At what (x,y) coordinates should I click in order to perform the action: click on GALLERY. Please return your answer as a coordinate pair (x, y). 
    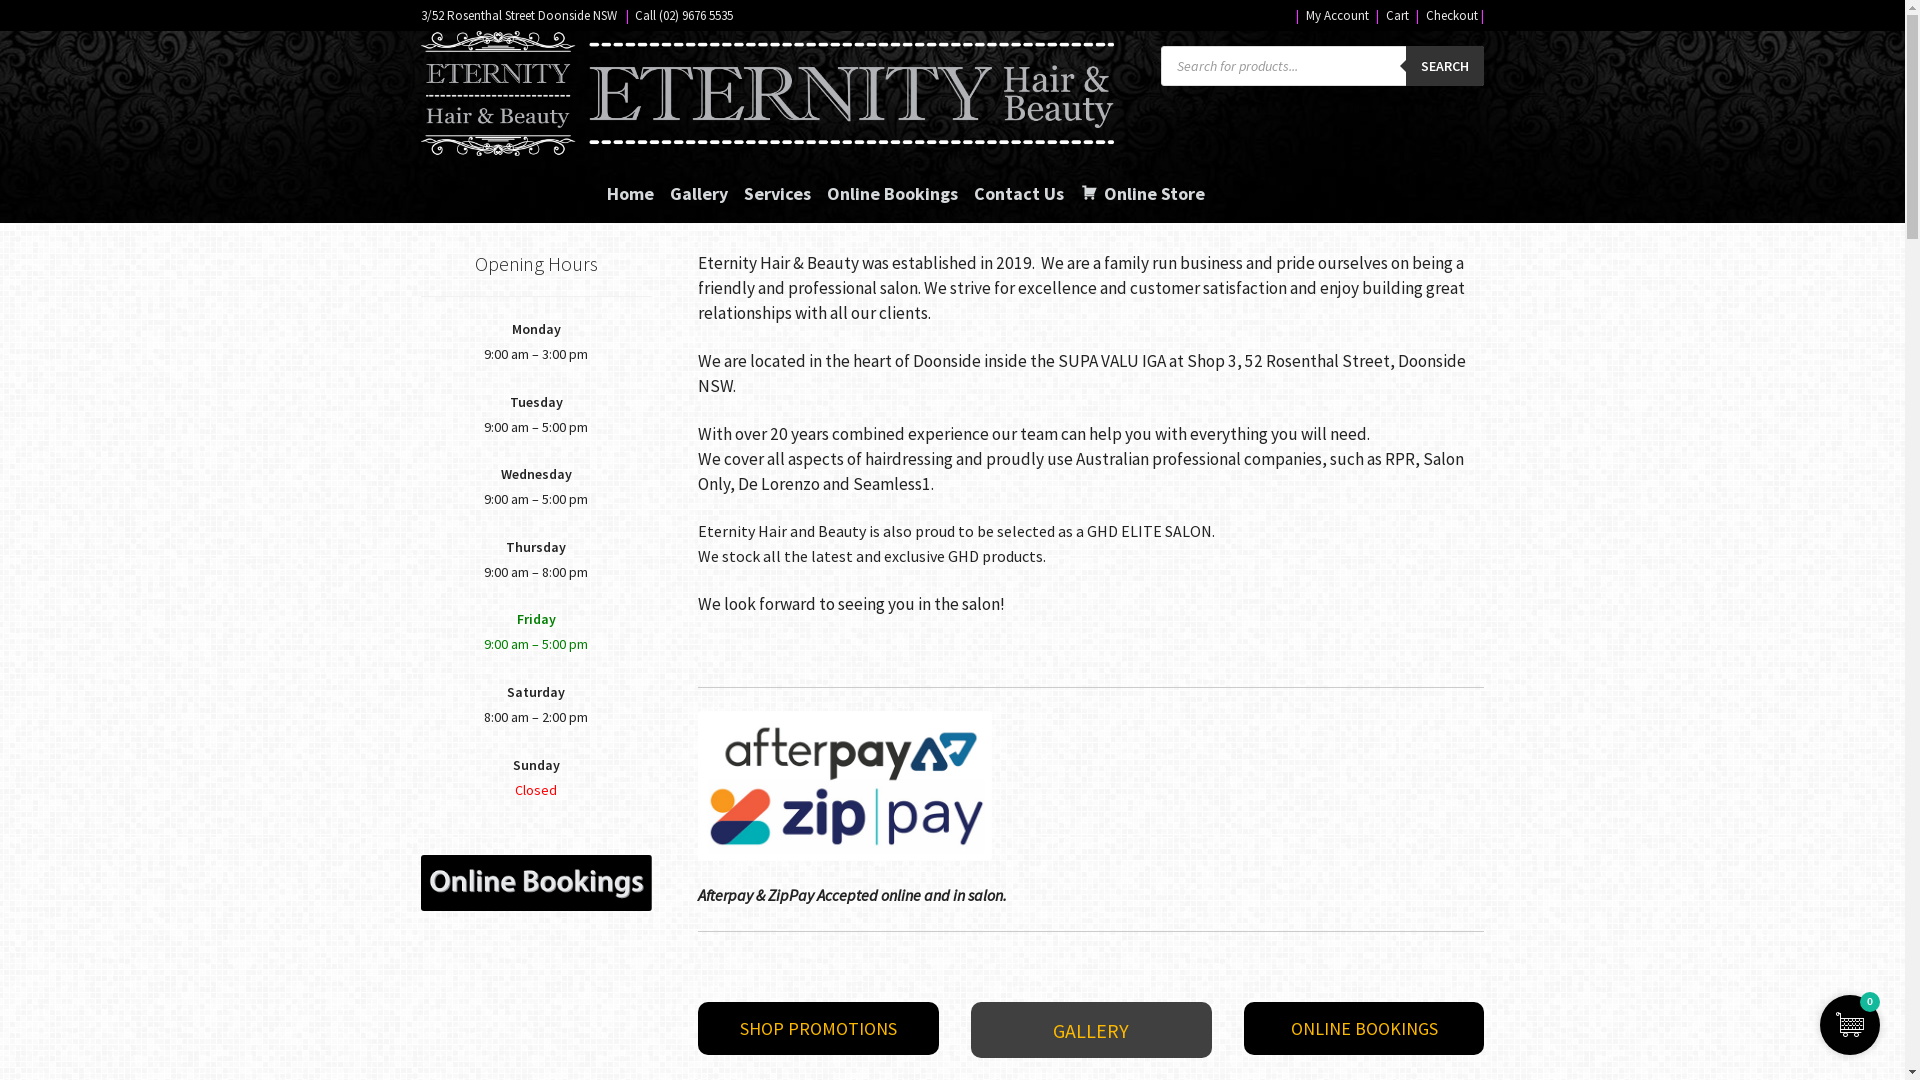
    Looking at the image, I should click on (1092, 1030).